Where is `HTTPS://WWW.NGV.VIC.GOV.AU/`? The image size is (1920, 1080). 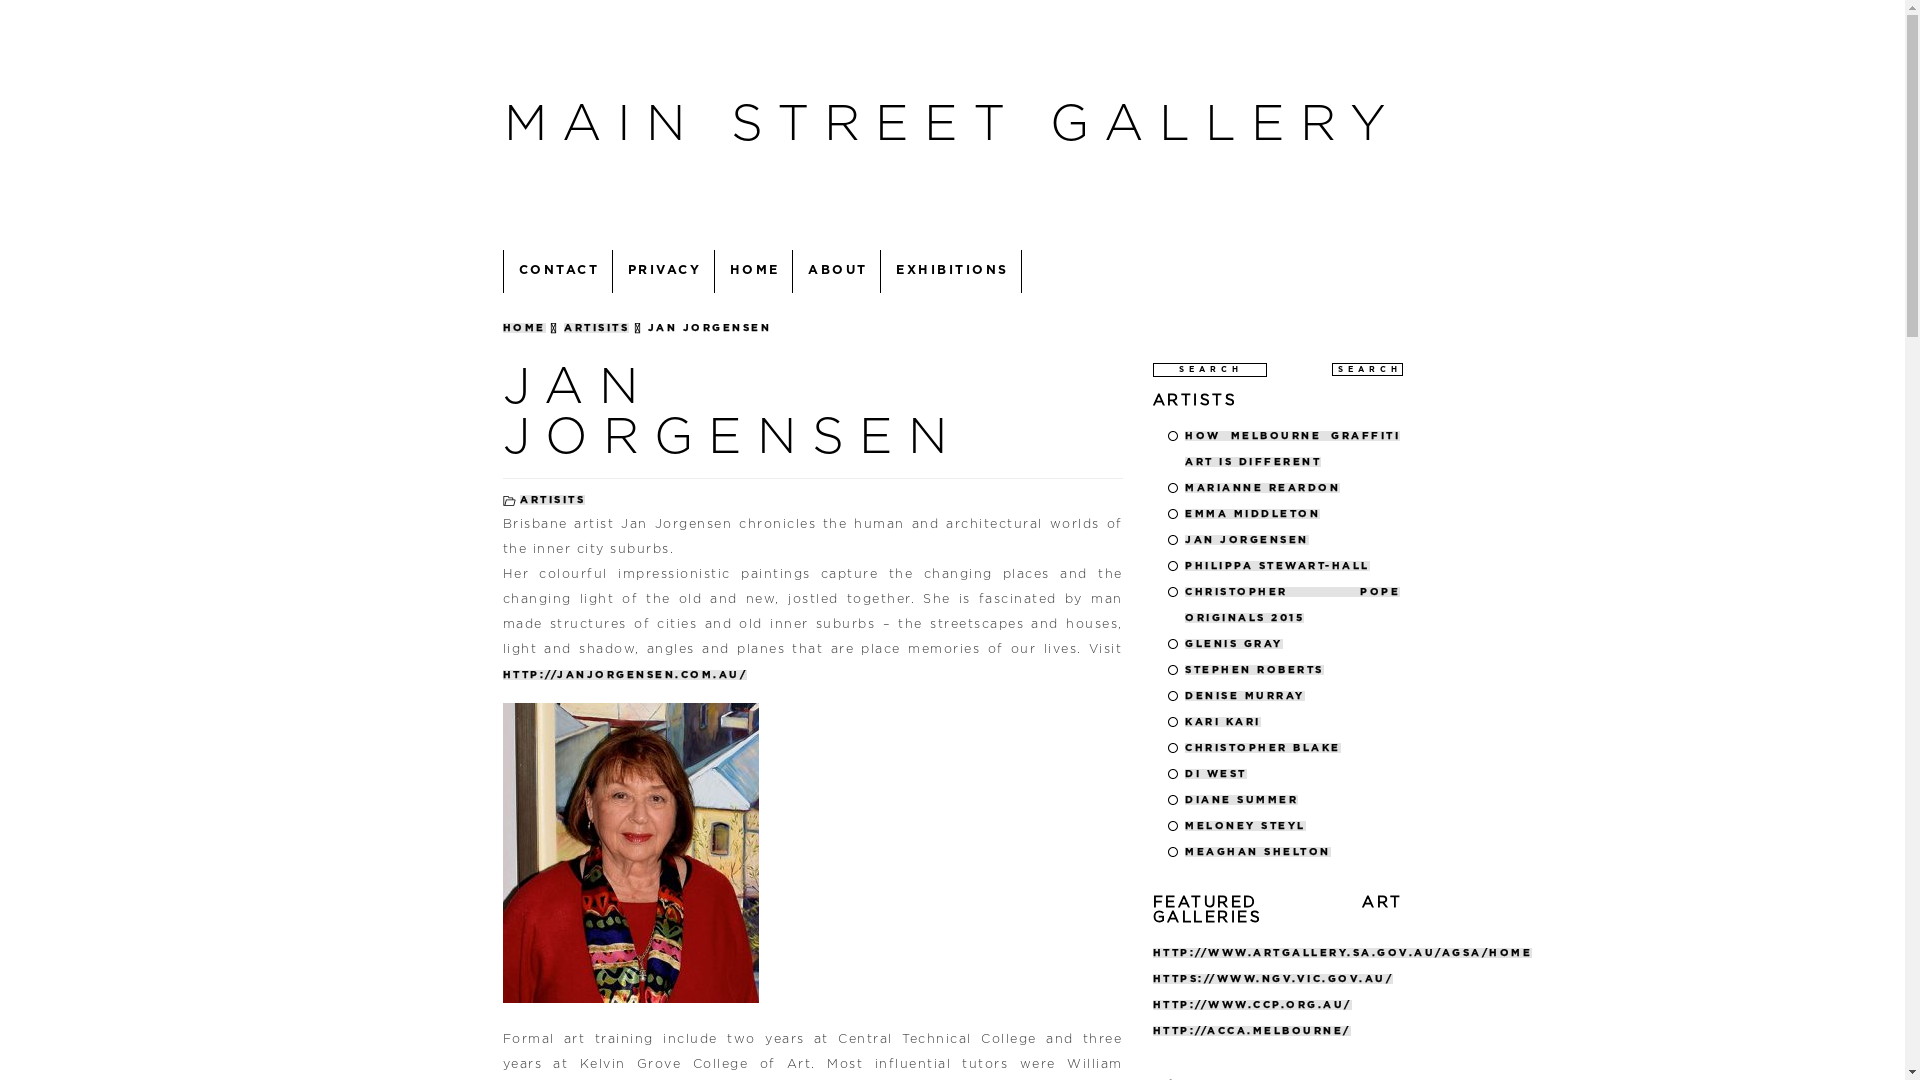
HTTPS://WWW.NGV.VIC.GOV.AU/ is located at coordinates (1272, 979).